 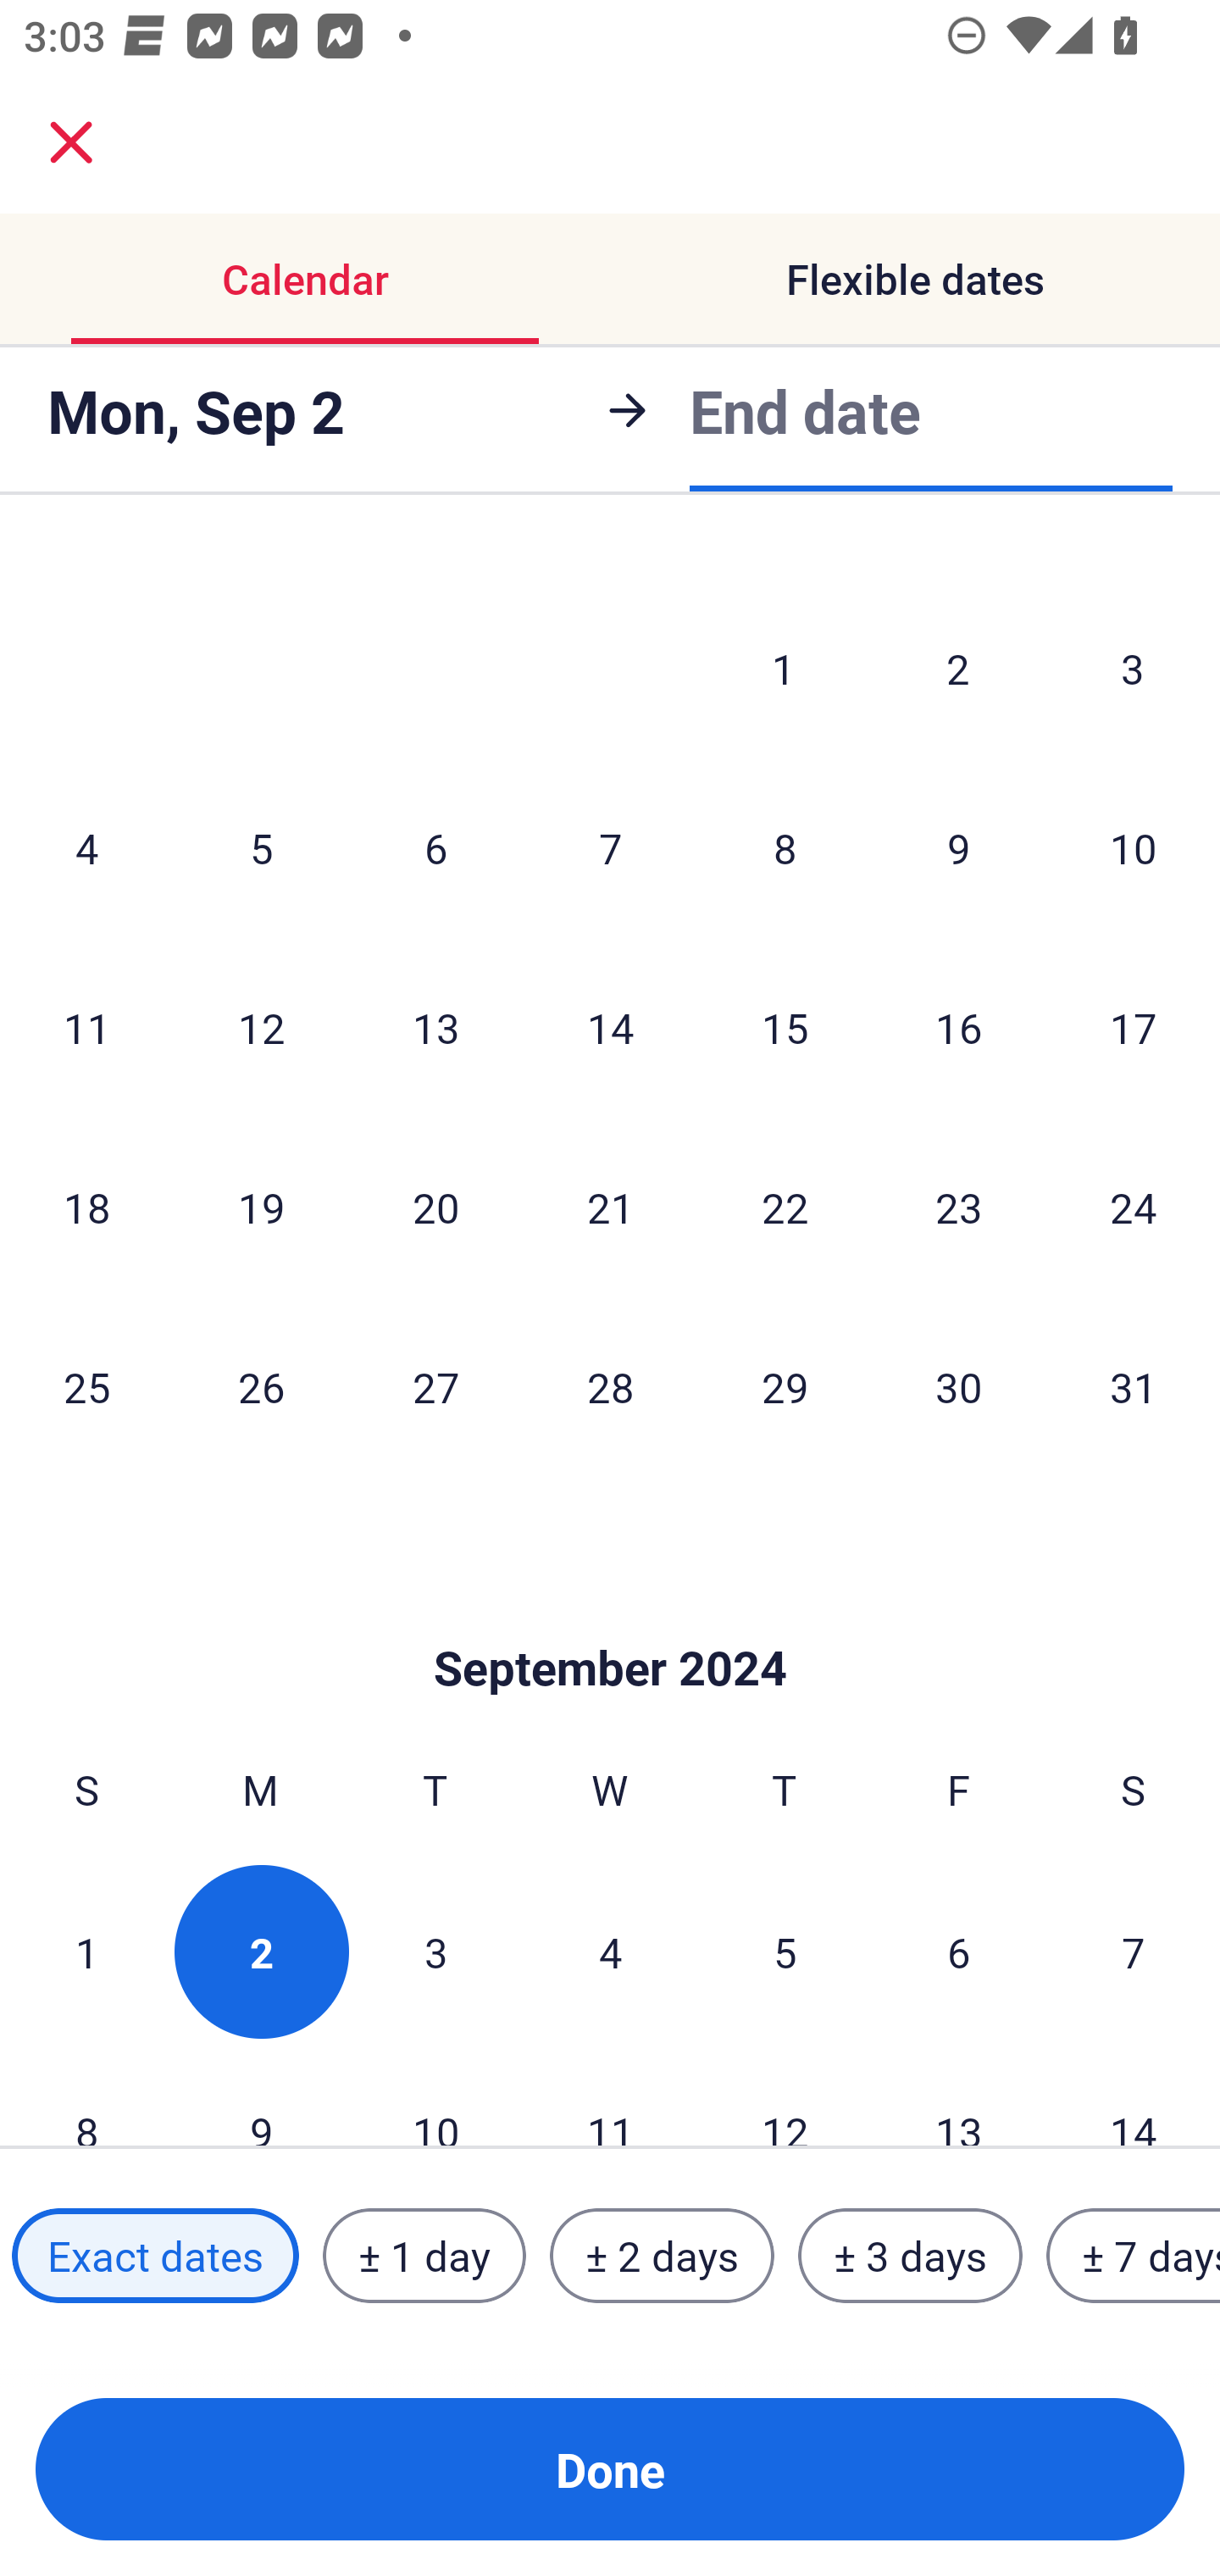 What do you see at coordinates (86, 1951) in the screenshot?
I see `1 Sunday, September 1, 2024` at bounding box center [86, 1951].